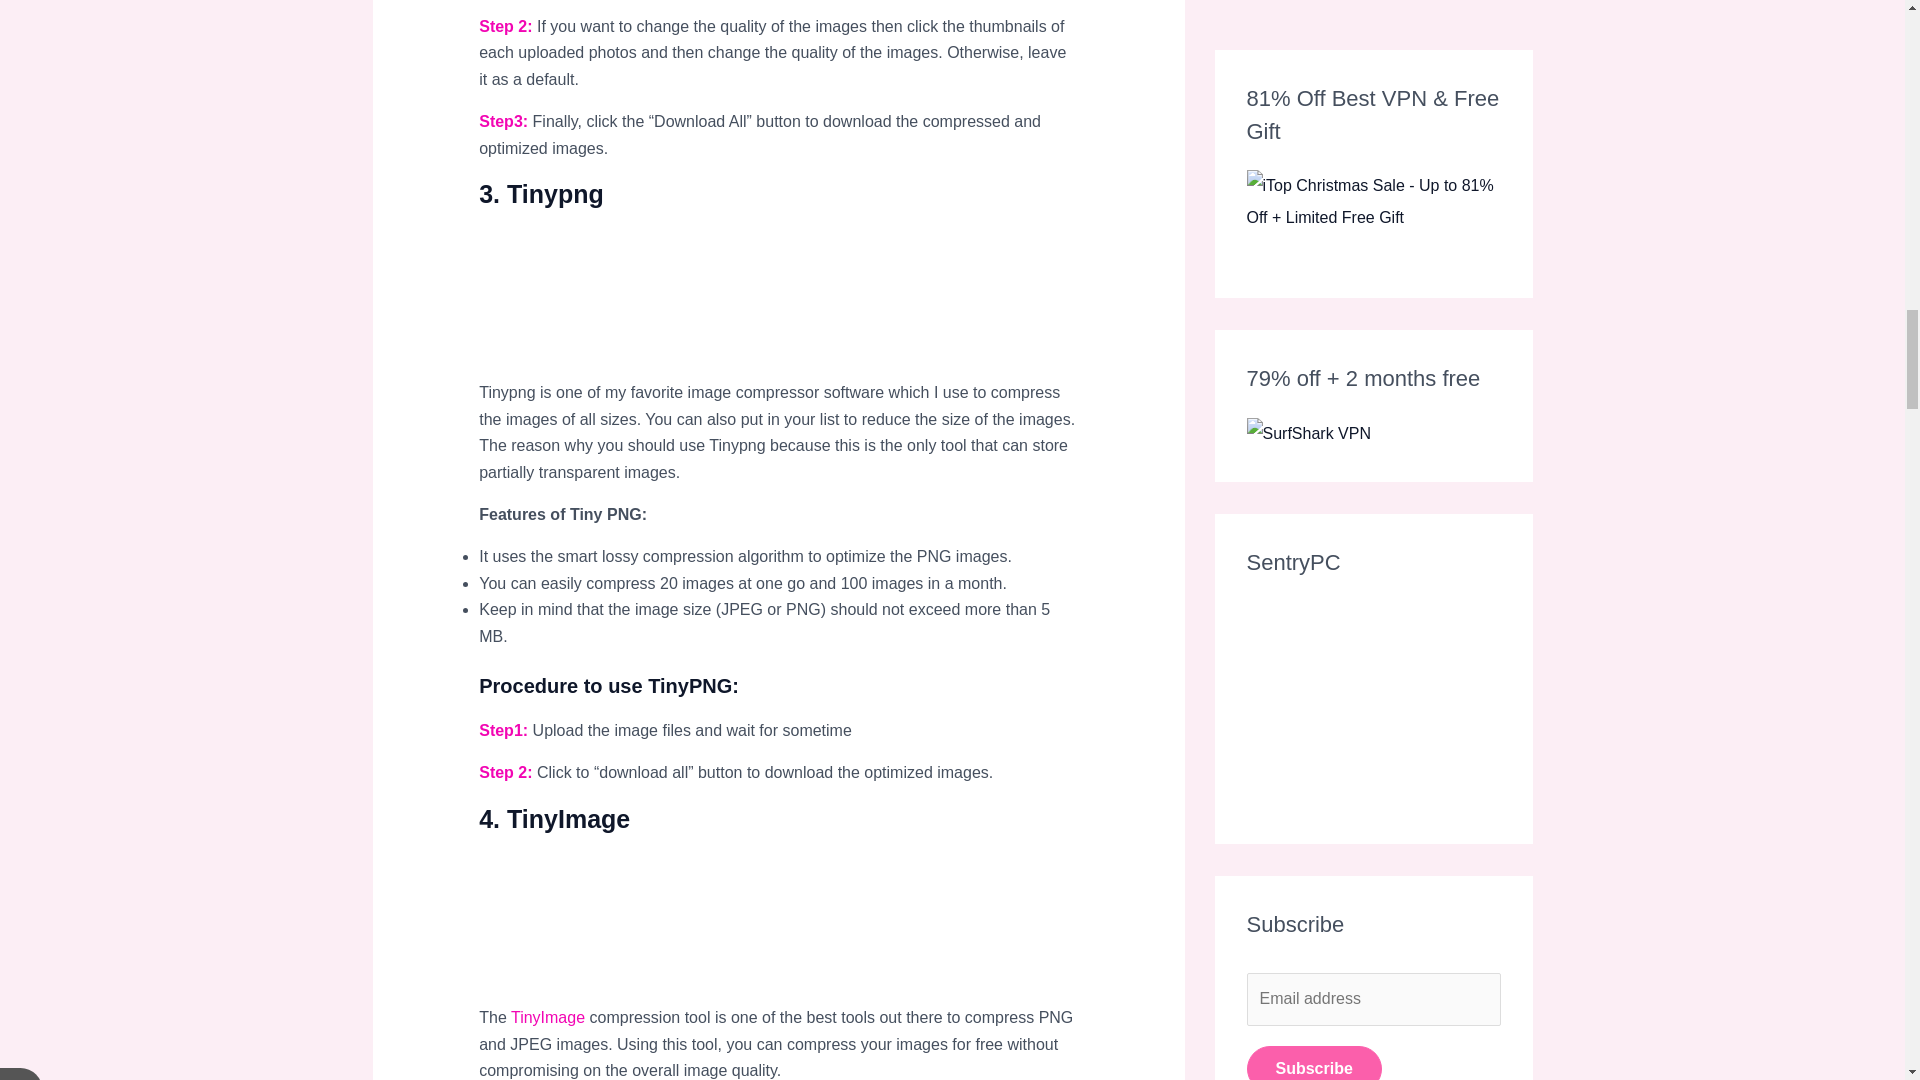 Image resolution: width=1920 pixels, height=1080 pixels. What do you see at coordinates (628, 930) in the screenshot?
I see `source: imgur.com` at bounding box center [628, 930].